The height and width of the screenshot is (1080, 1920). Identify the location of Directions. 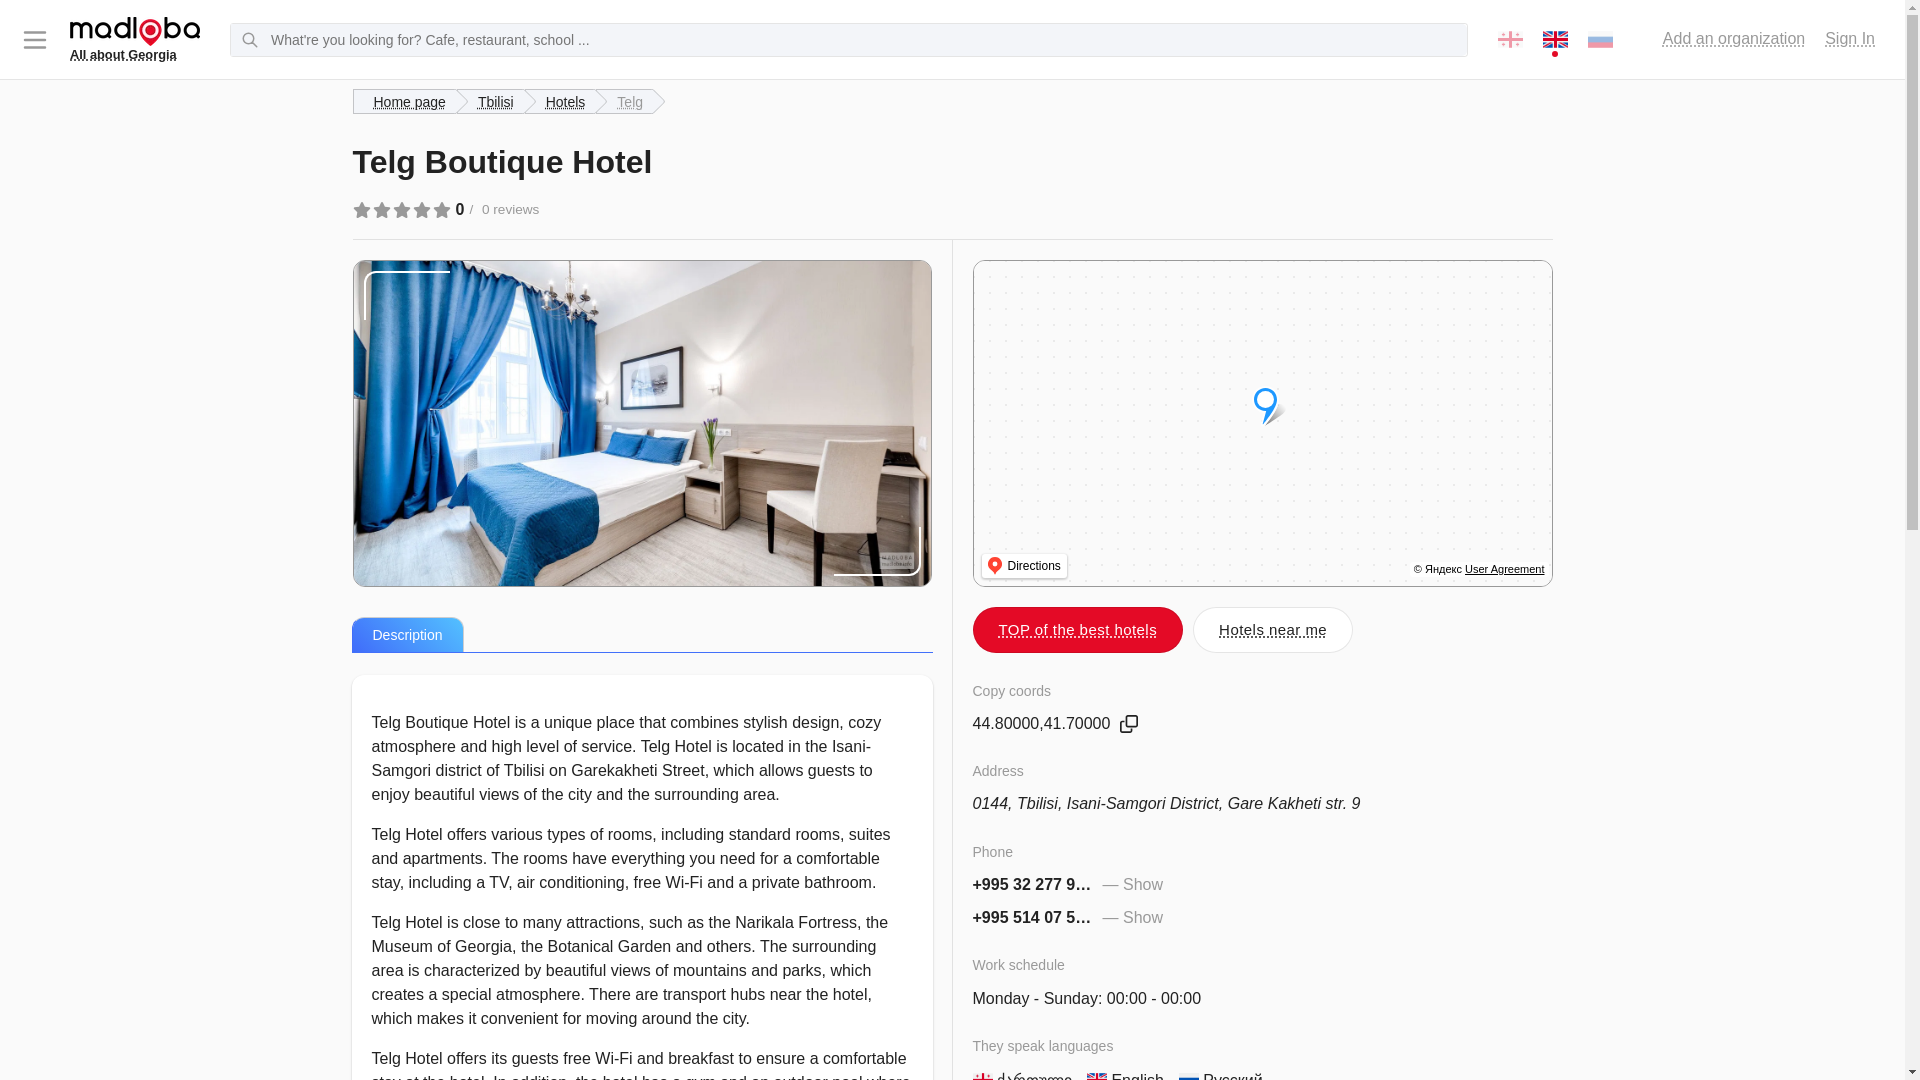
(1024, 566).